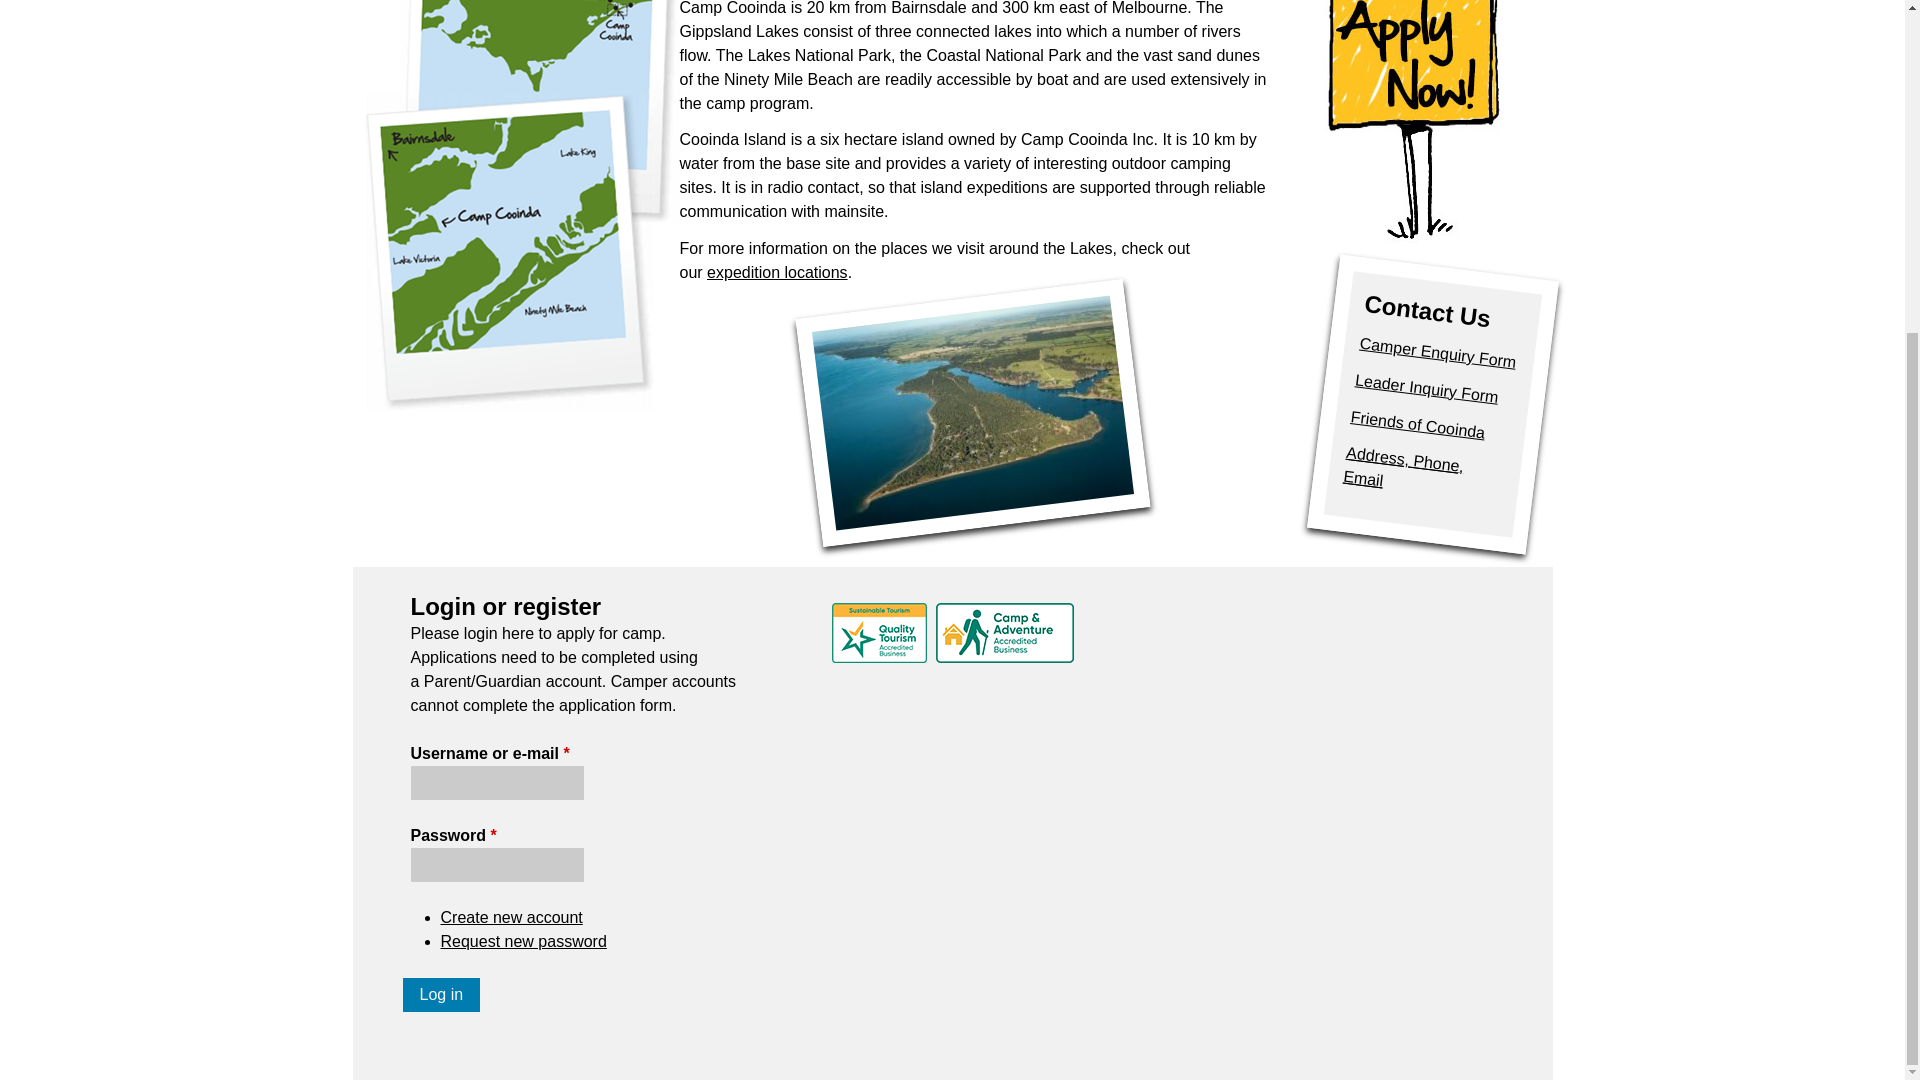 The height and width of the screenshot is (1080, 1920). What do you see at coordinates (510, 917) in the screenshot?
I see `Create new account` at bounding box center [510, 917].